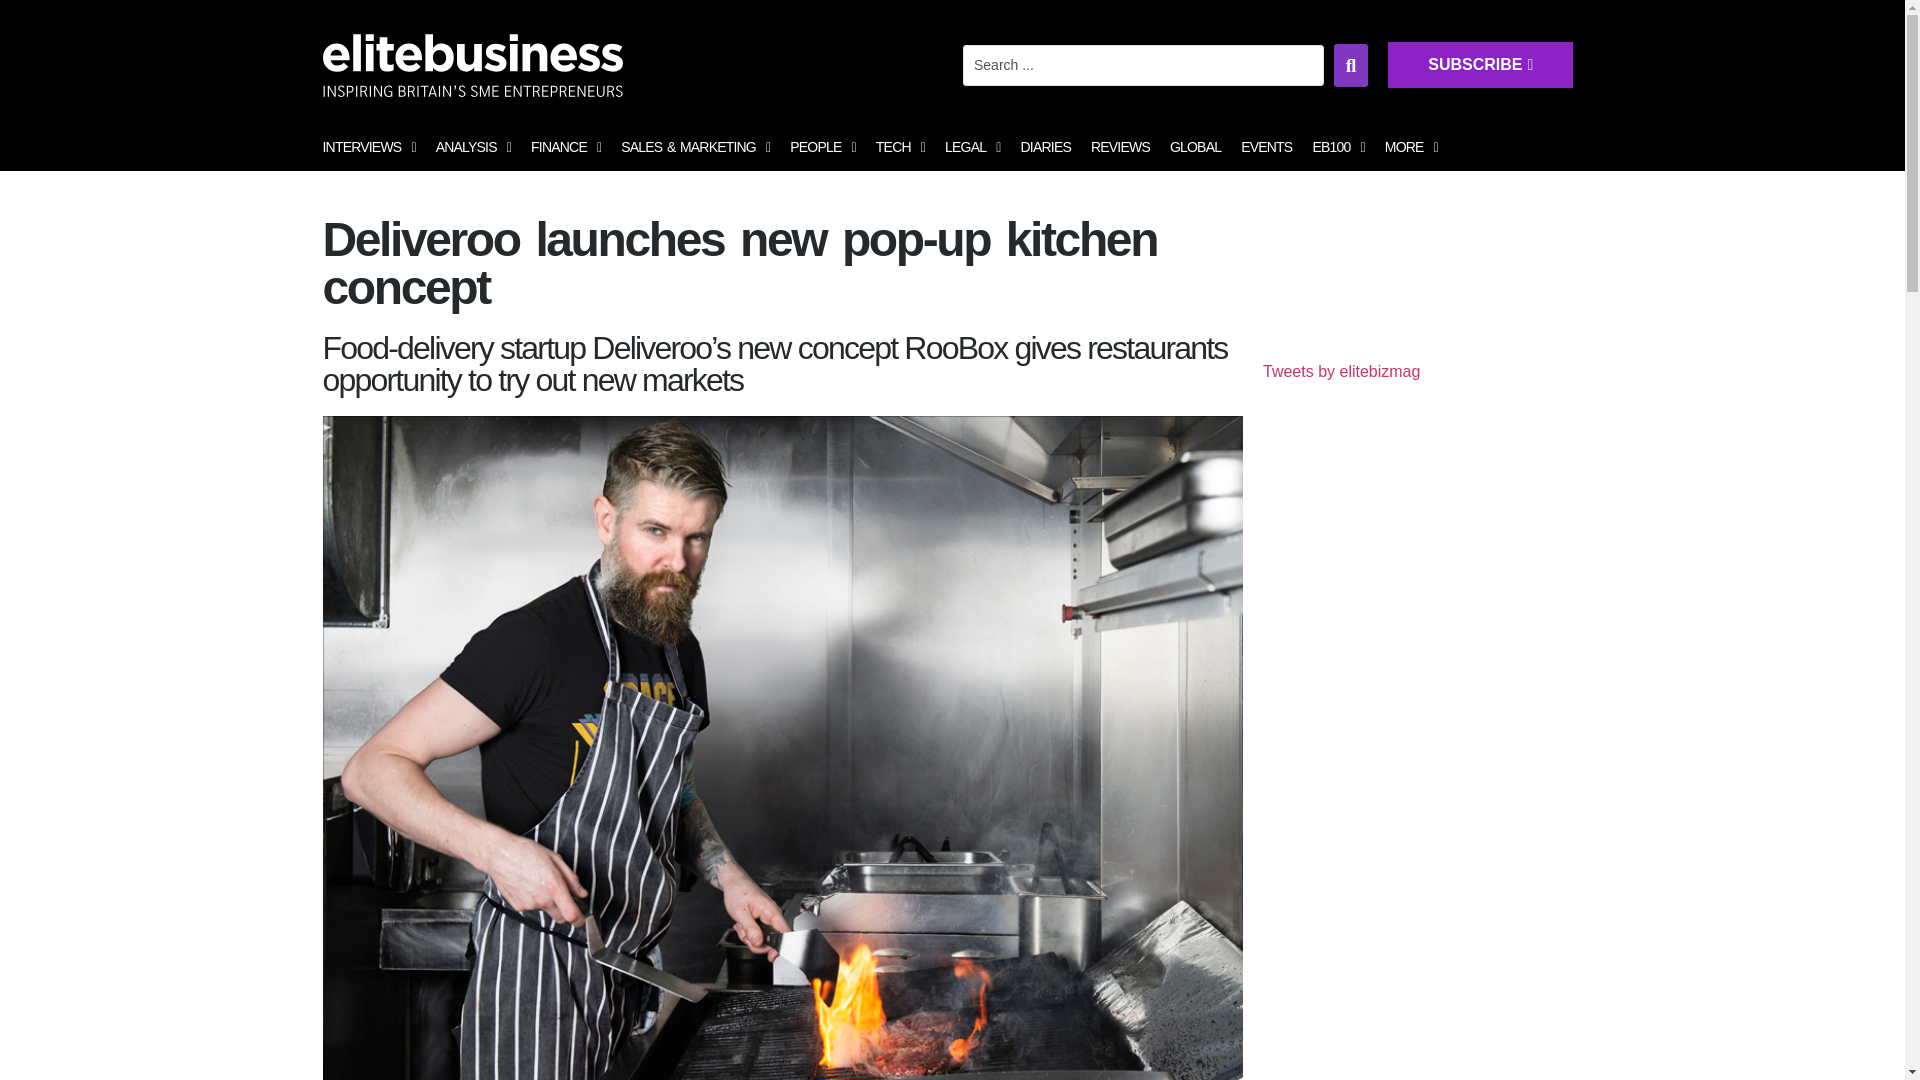 This screenshot has height=1080, width=1920. What do you see at coordinates (368, 148) in the screenshot?
I see `INTERVIEWS` at bounding box center [368, 148].